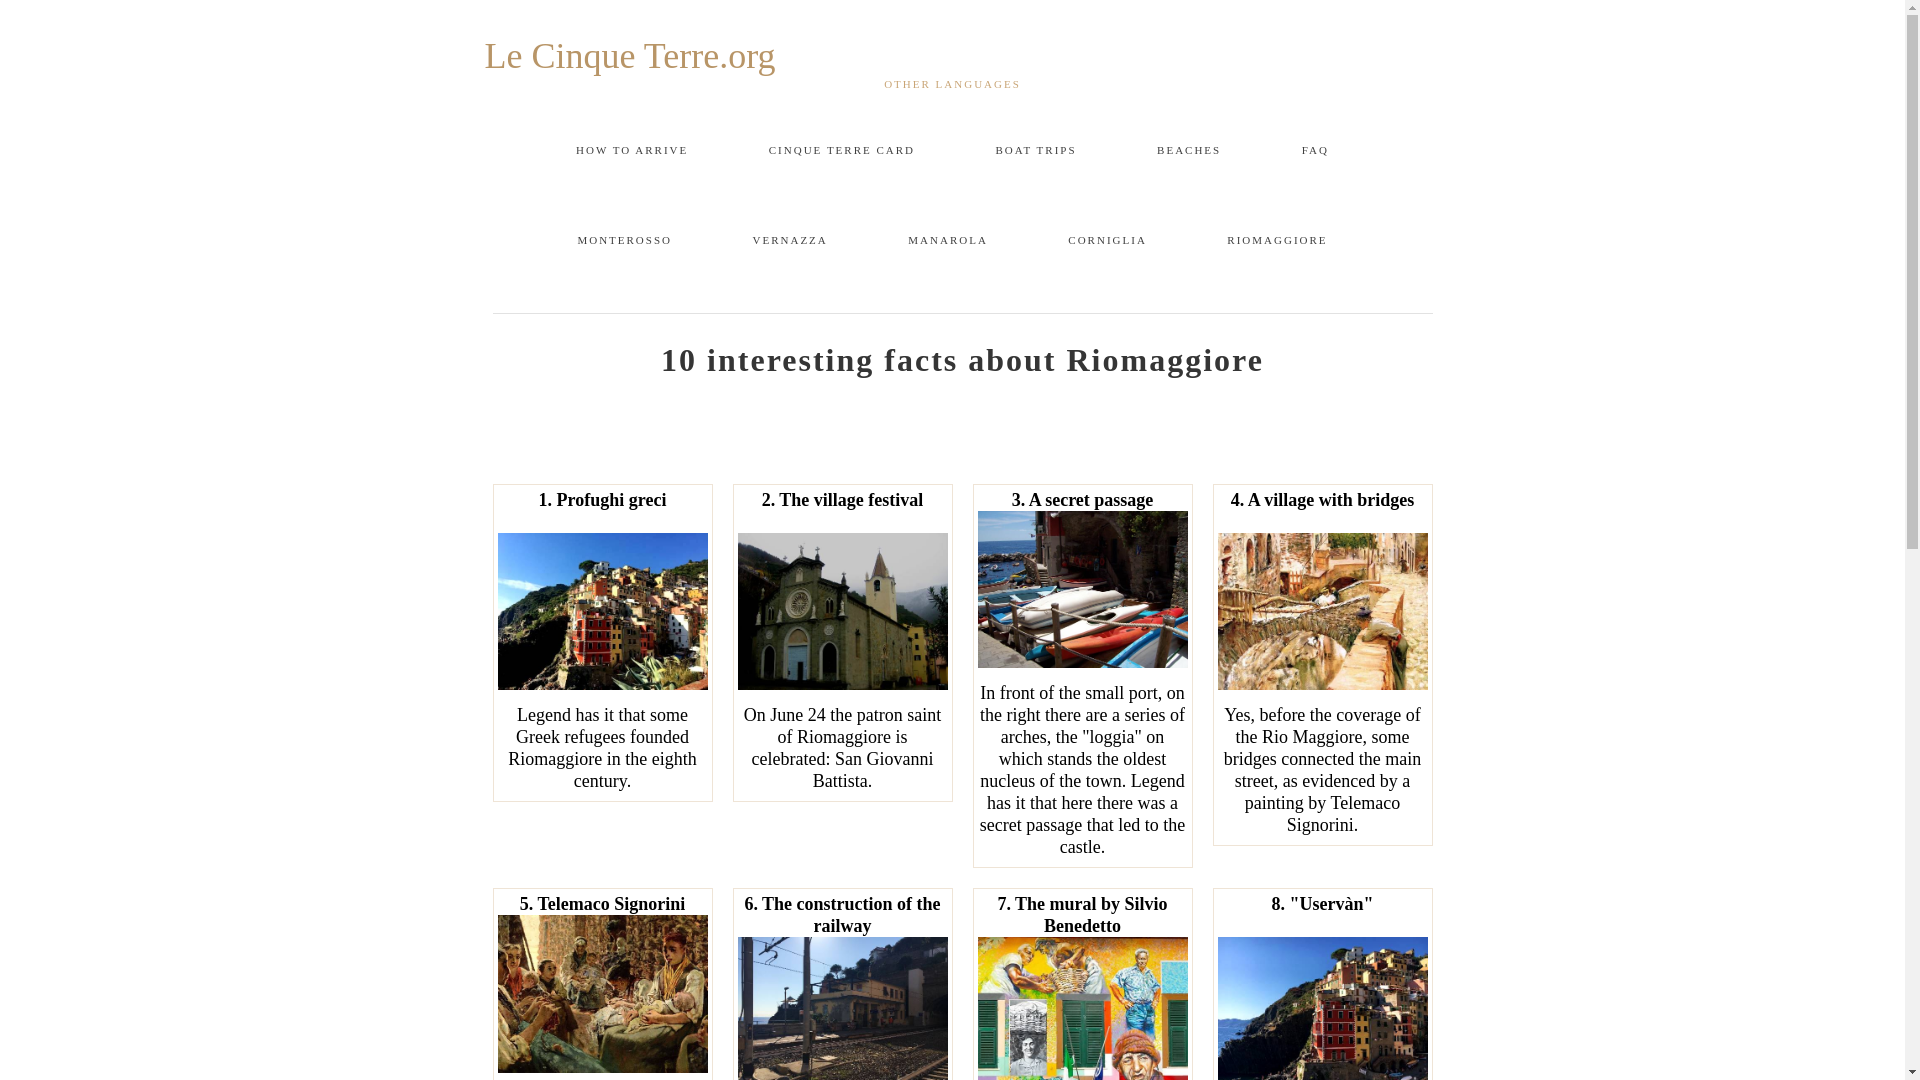 The height and width of the screenshot is (1080, 1920). I want to click on Manarola, so click(948, 240).